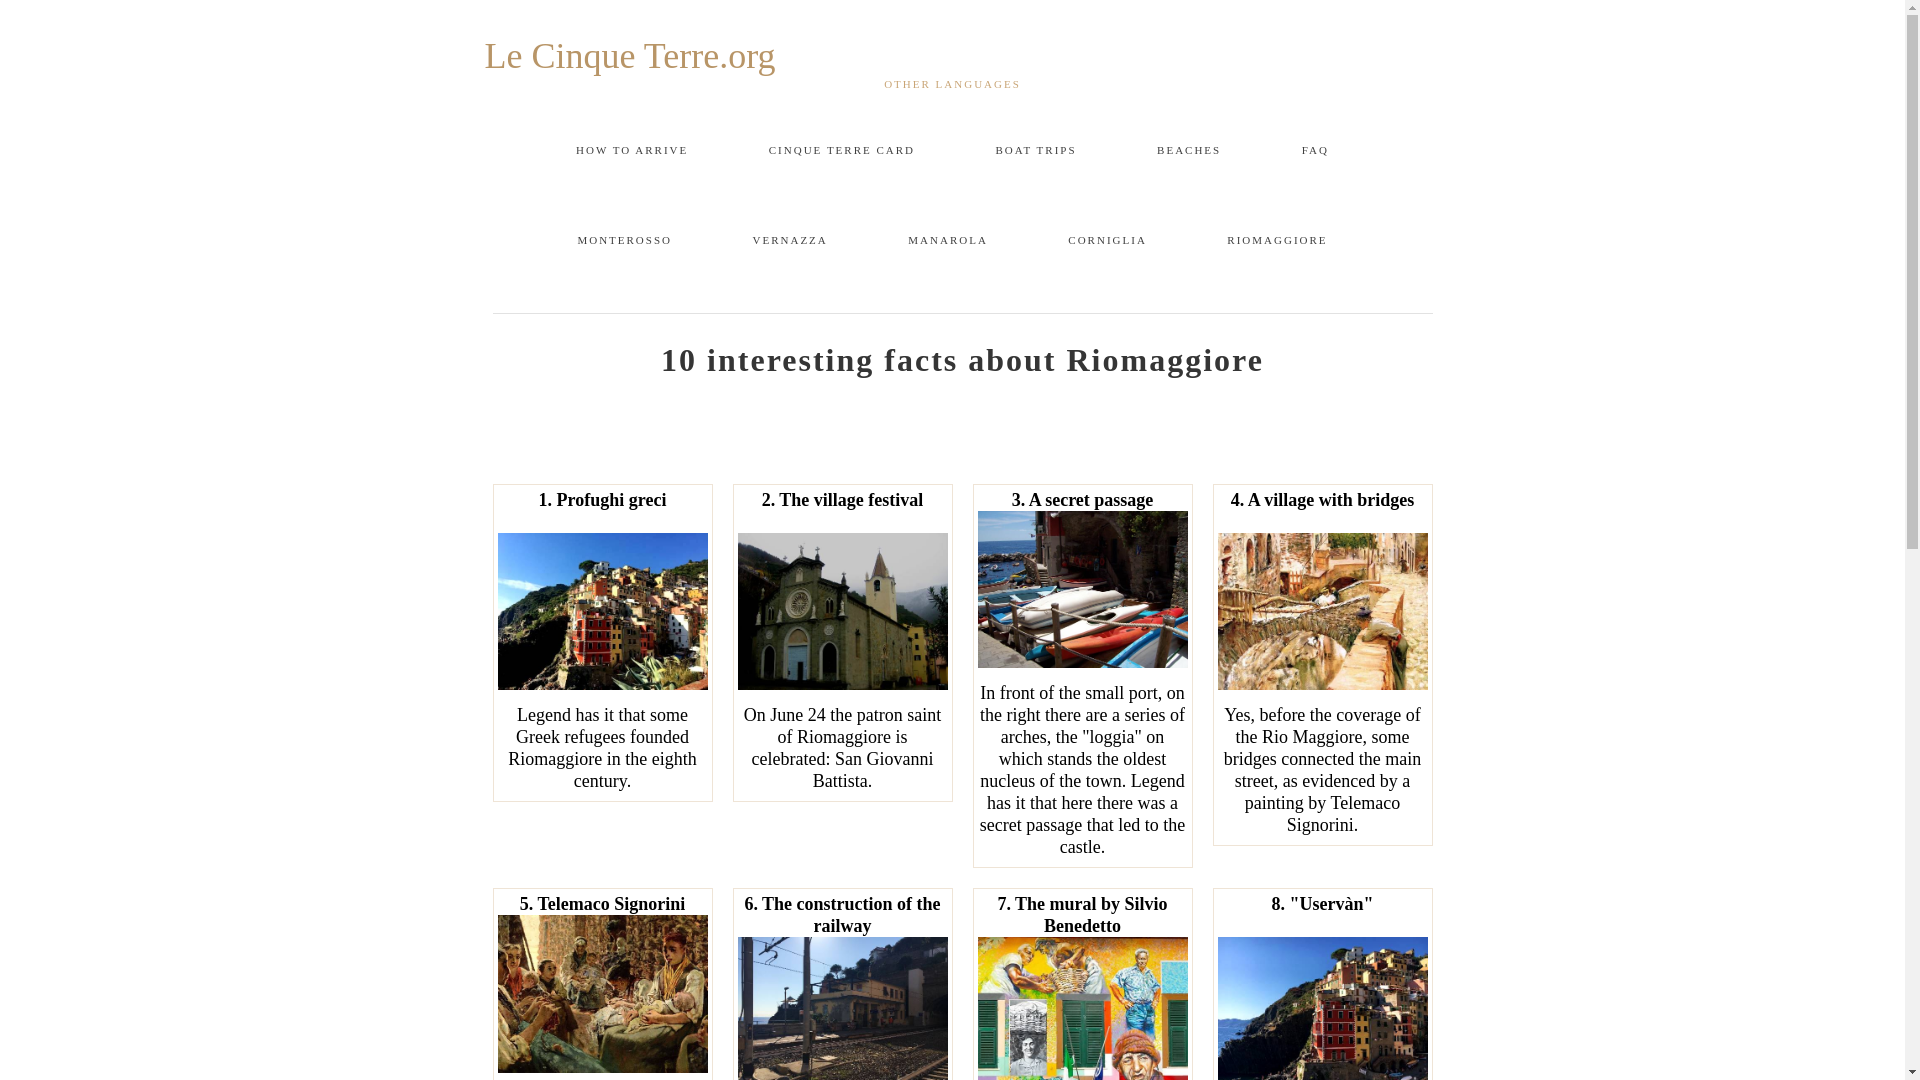 The height and width of the screenshot is (1080, 1920). I want to click on Manarola, so click(948, 240).